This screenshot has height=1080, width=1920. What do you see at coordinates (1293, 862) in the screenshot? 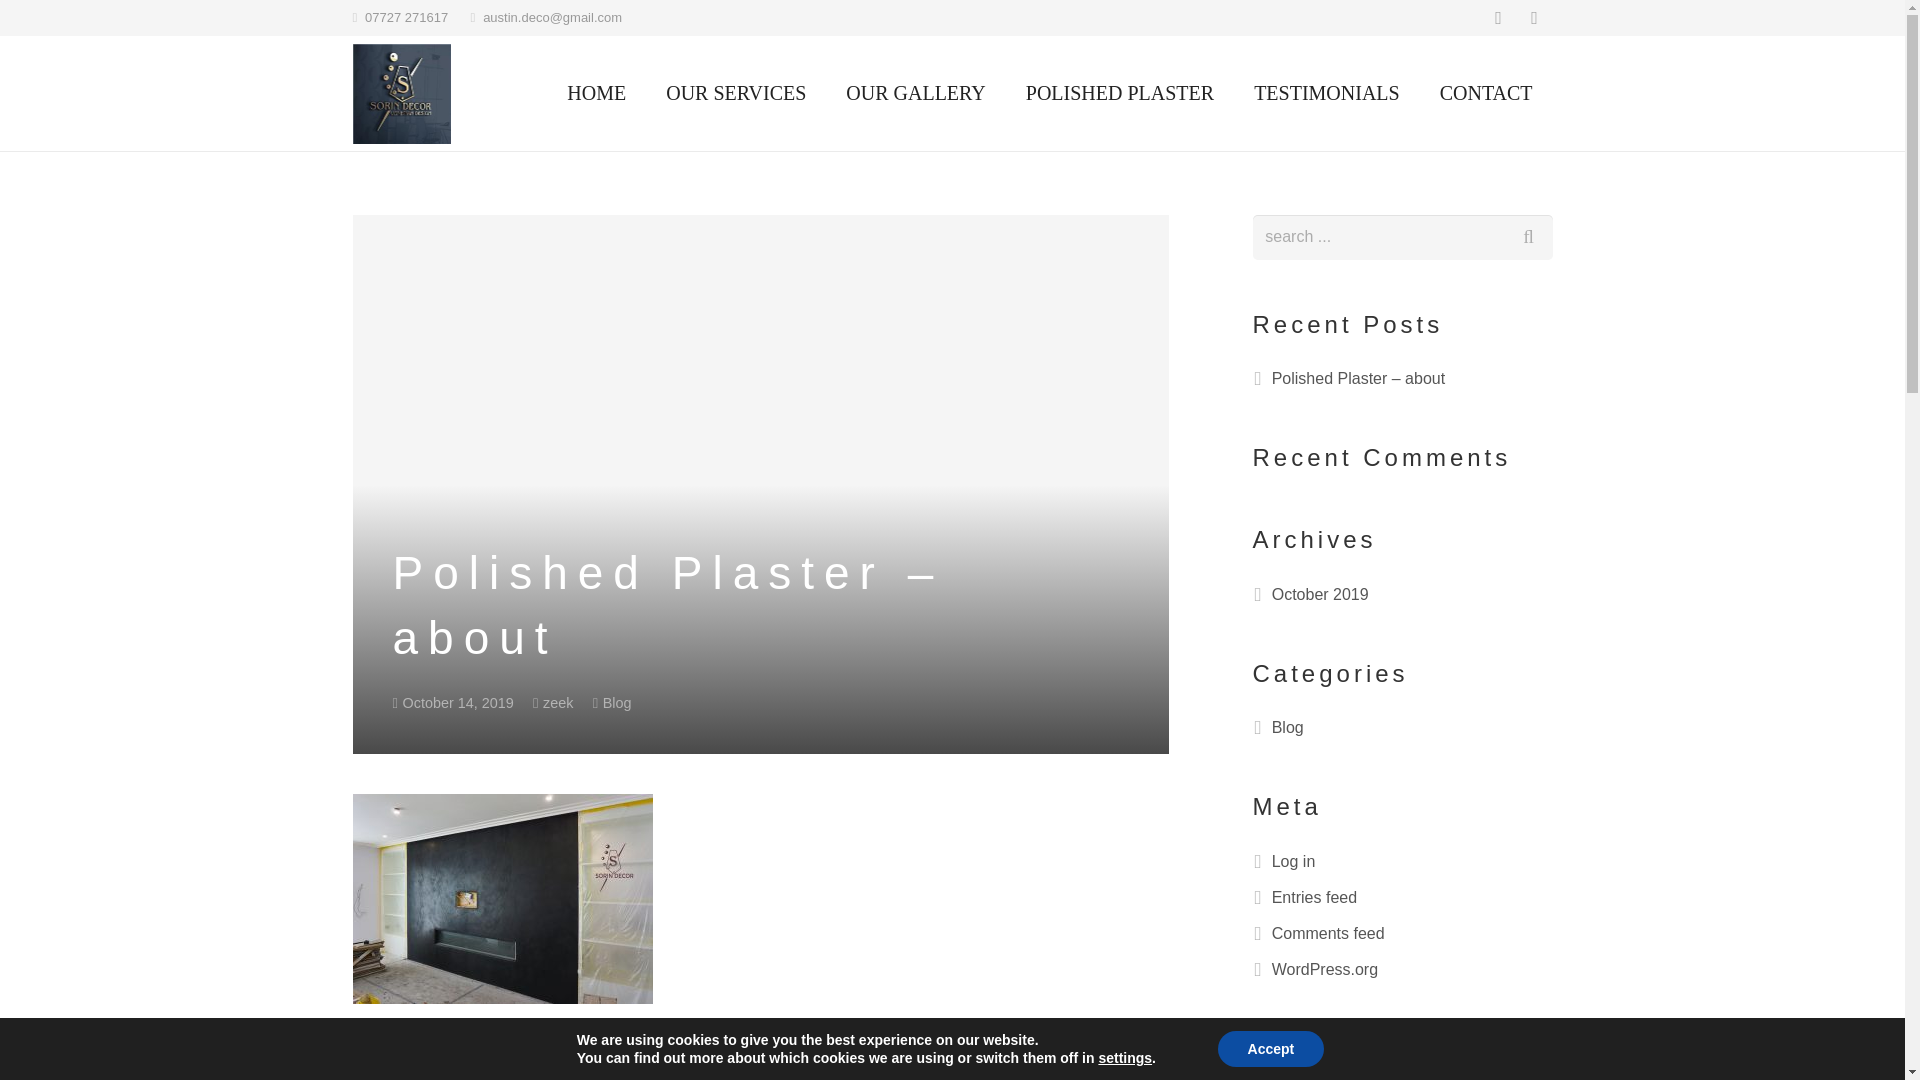
I see `Log in` at bounding box center [1293, 862].